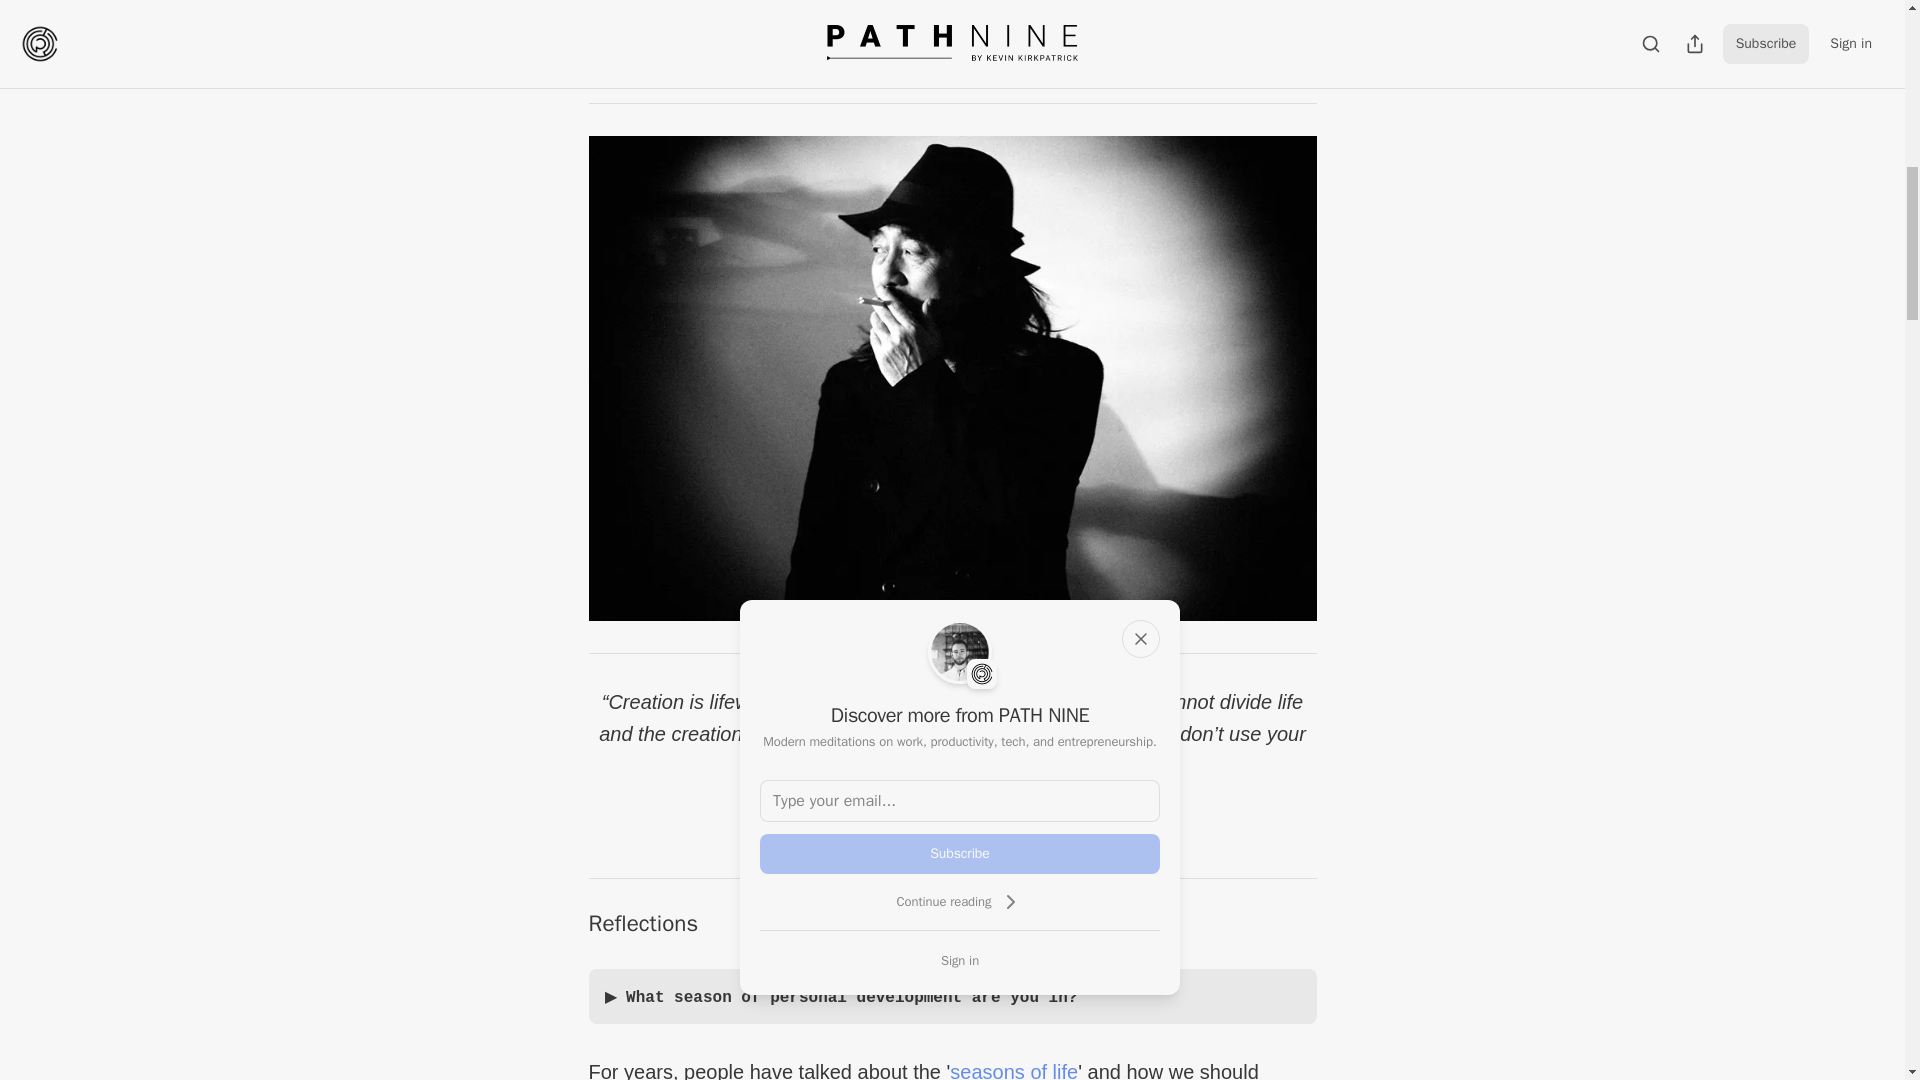 This screenshot has width=1920, height=1080. What do you see at coordinates (960, 960) in the screenshot?
I see `Sign in` at bounding box center [960, 960].